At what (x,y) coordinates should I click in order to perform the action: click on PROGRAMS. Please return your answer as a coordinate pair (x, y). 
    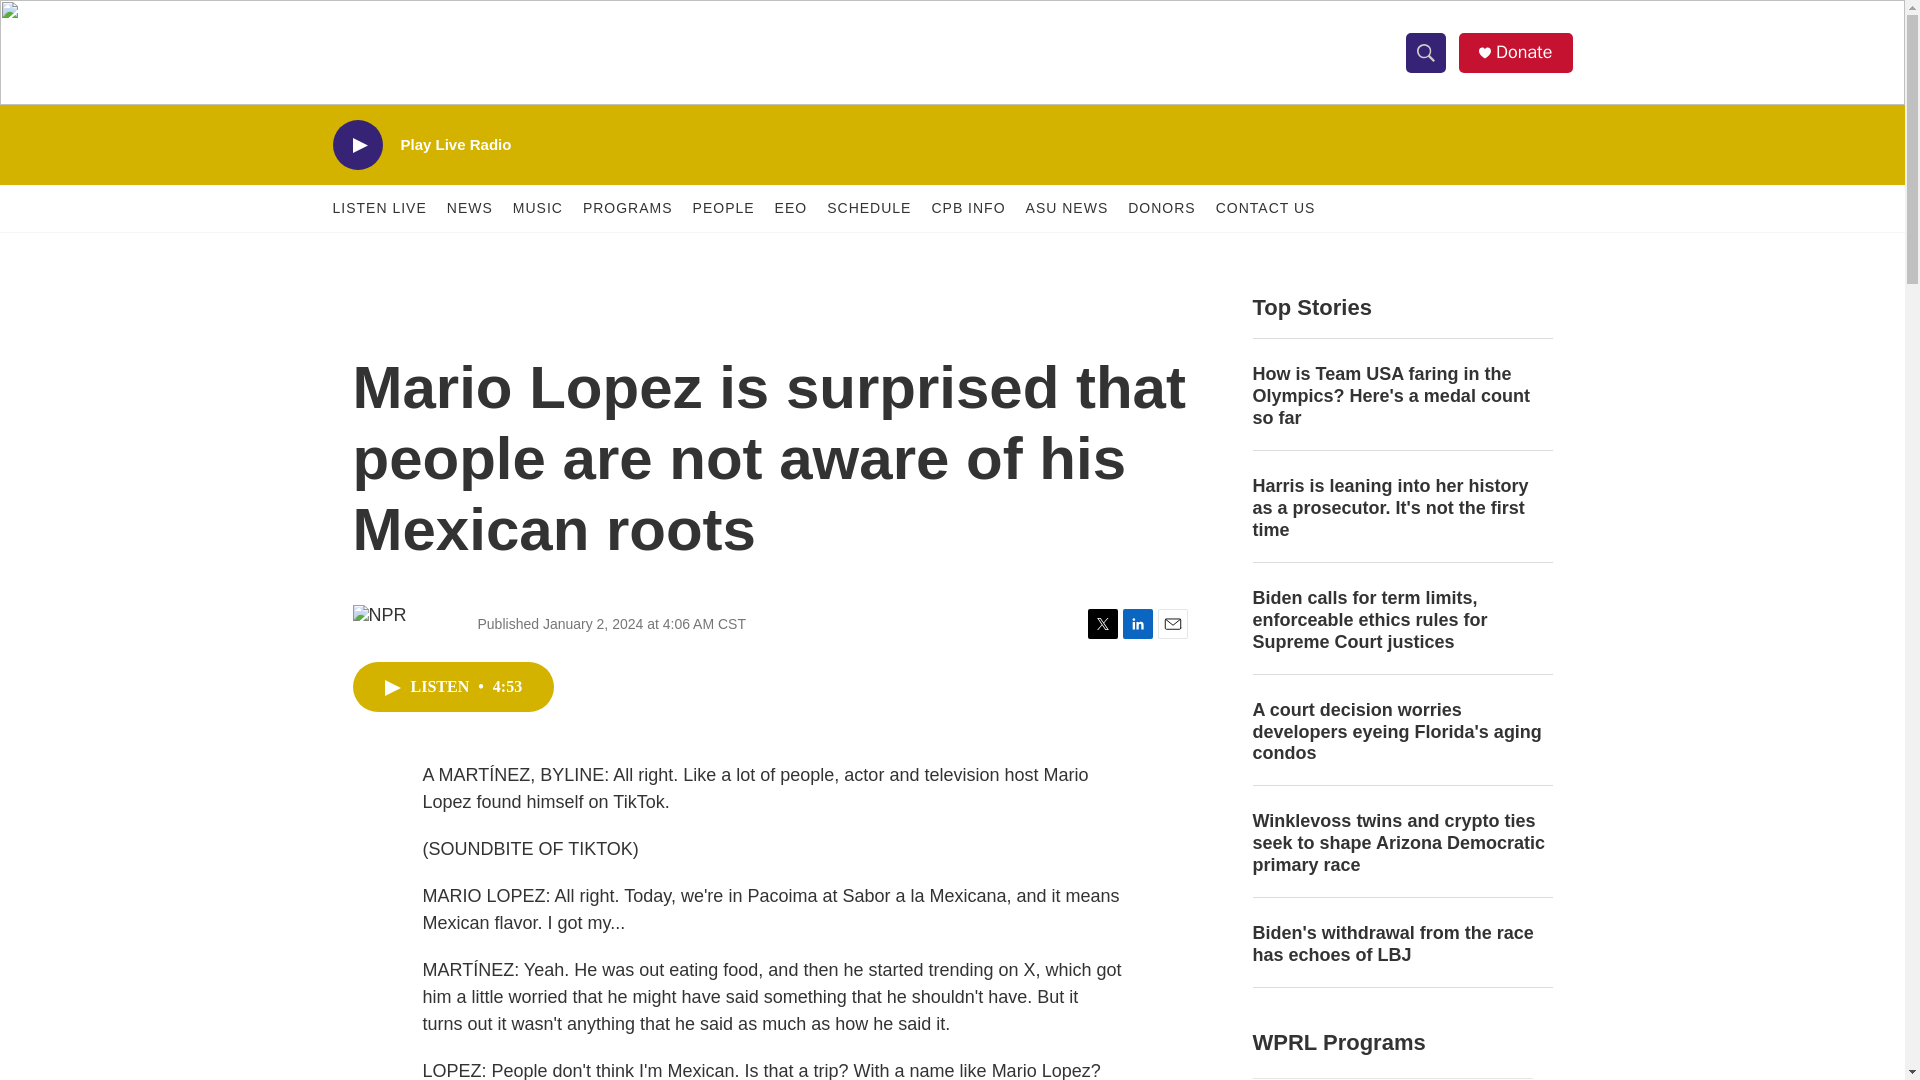
    Looking at the image, I should click on (628, 208).